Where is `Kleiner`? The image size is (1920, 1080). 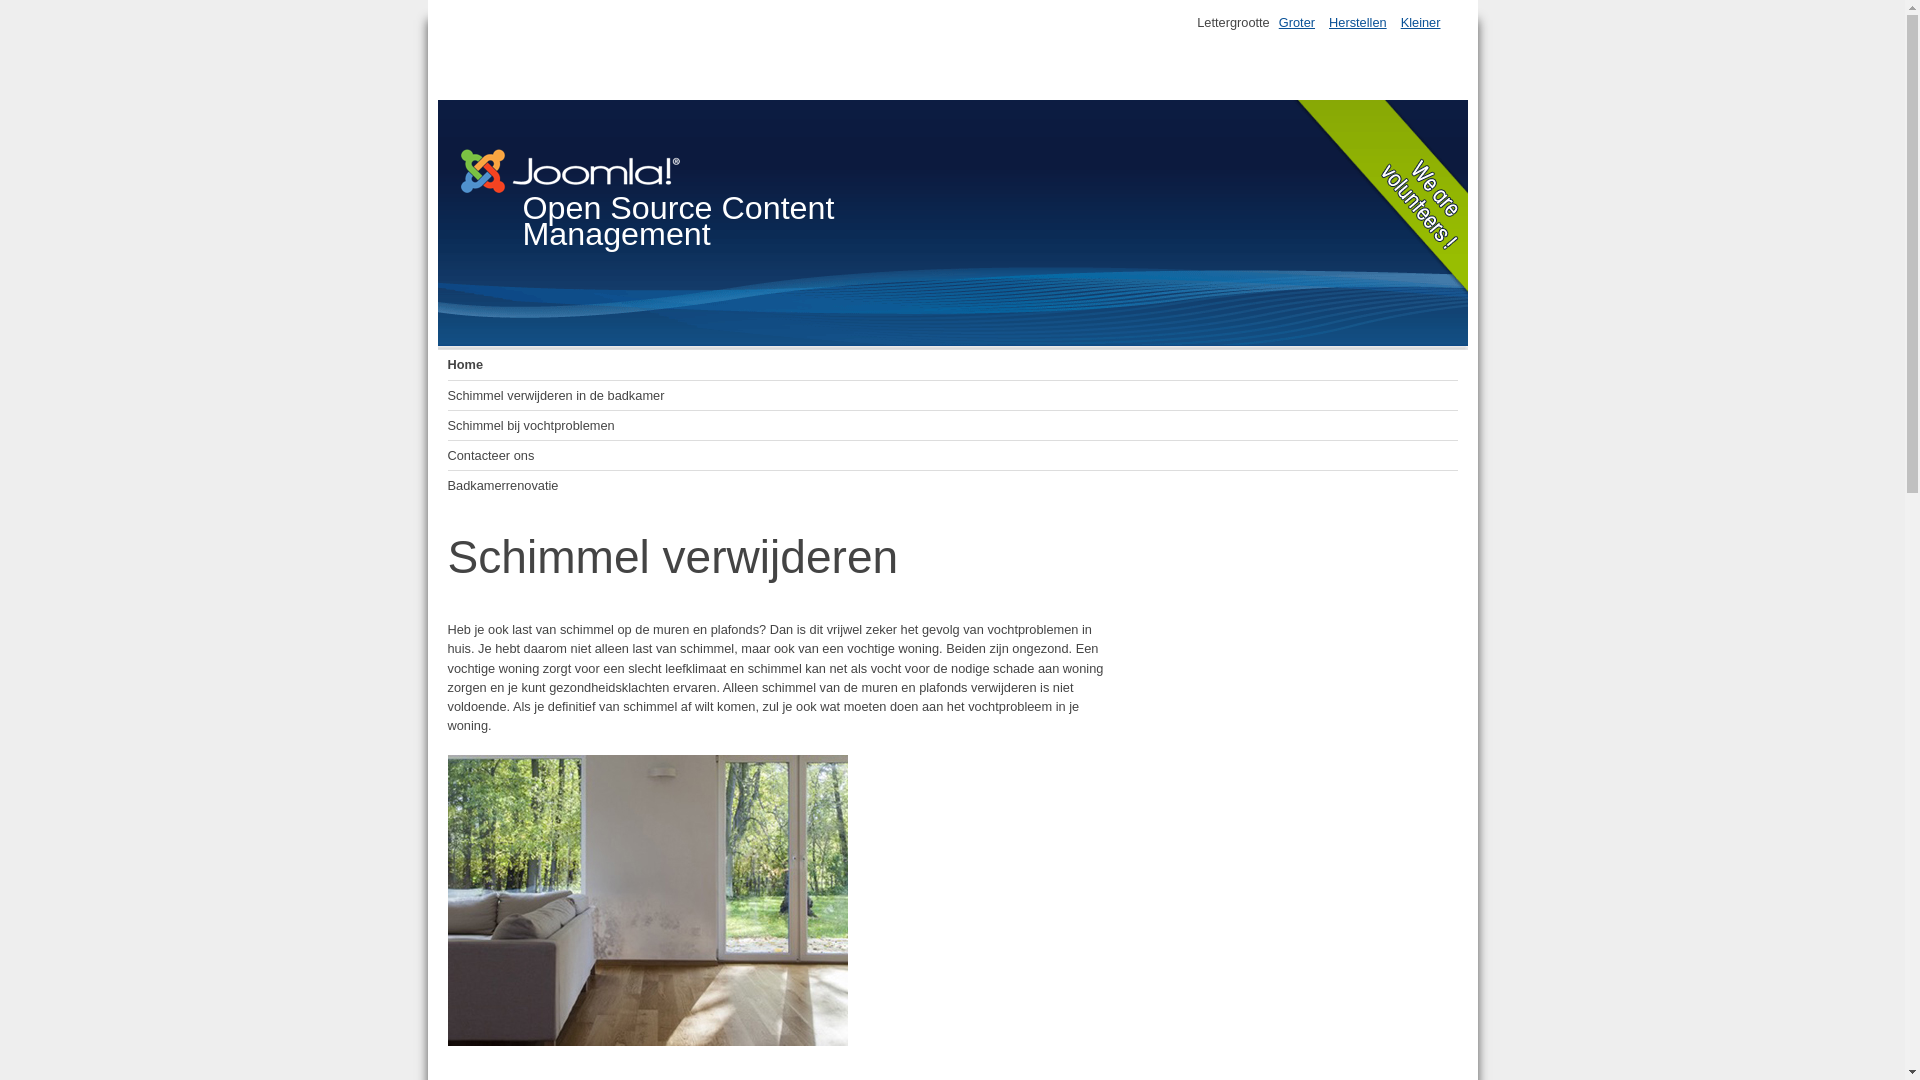 Kleiner is located at coordinates (1421, 22).